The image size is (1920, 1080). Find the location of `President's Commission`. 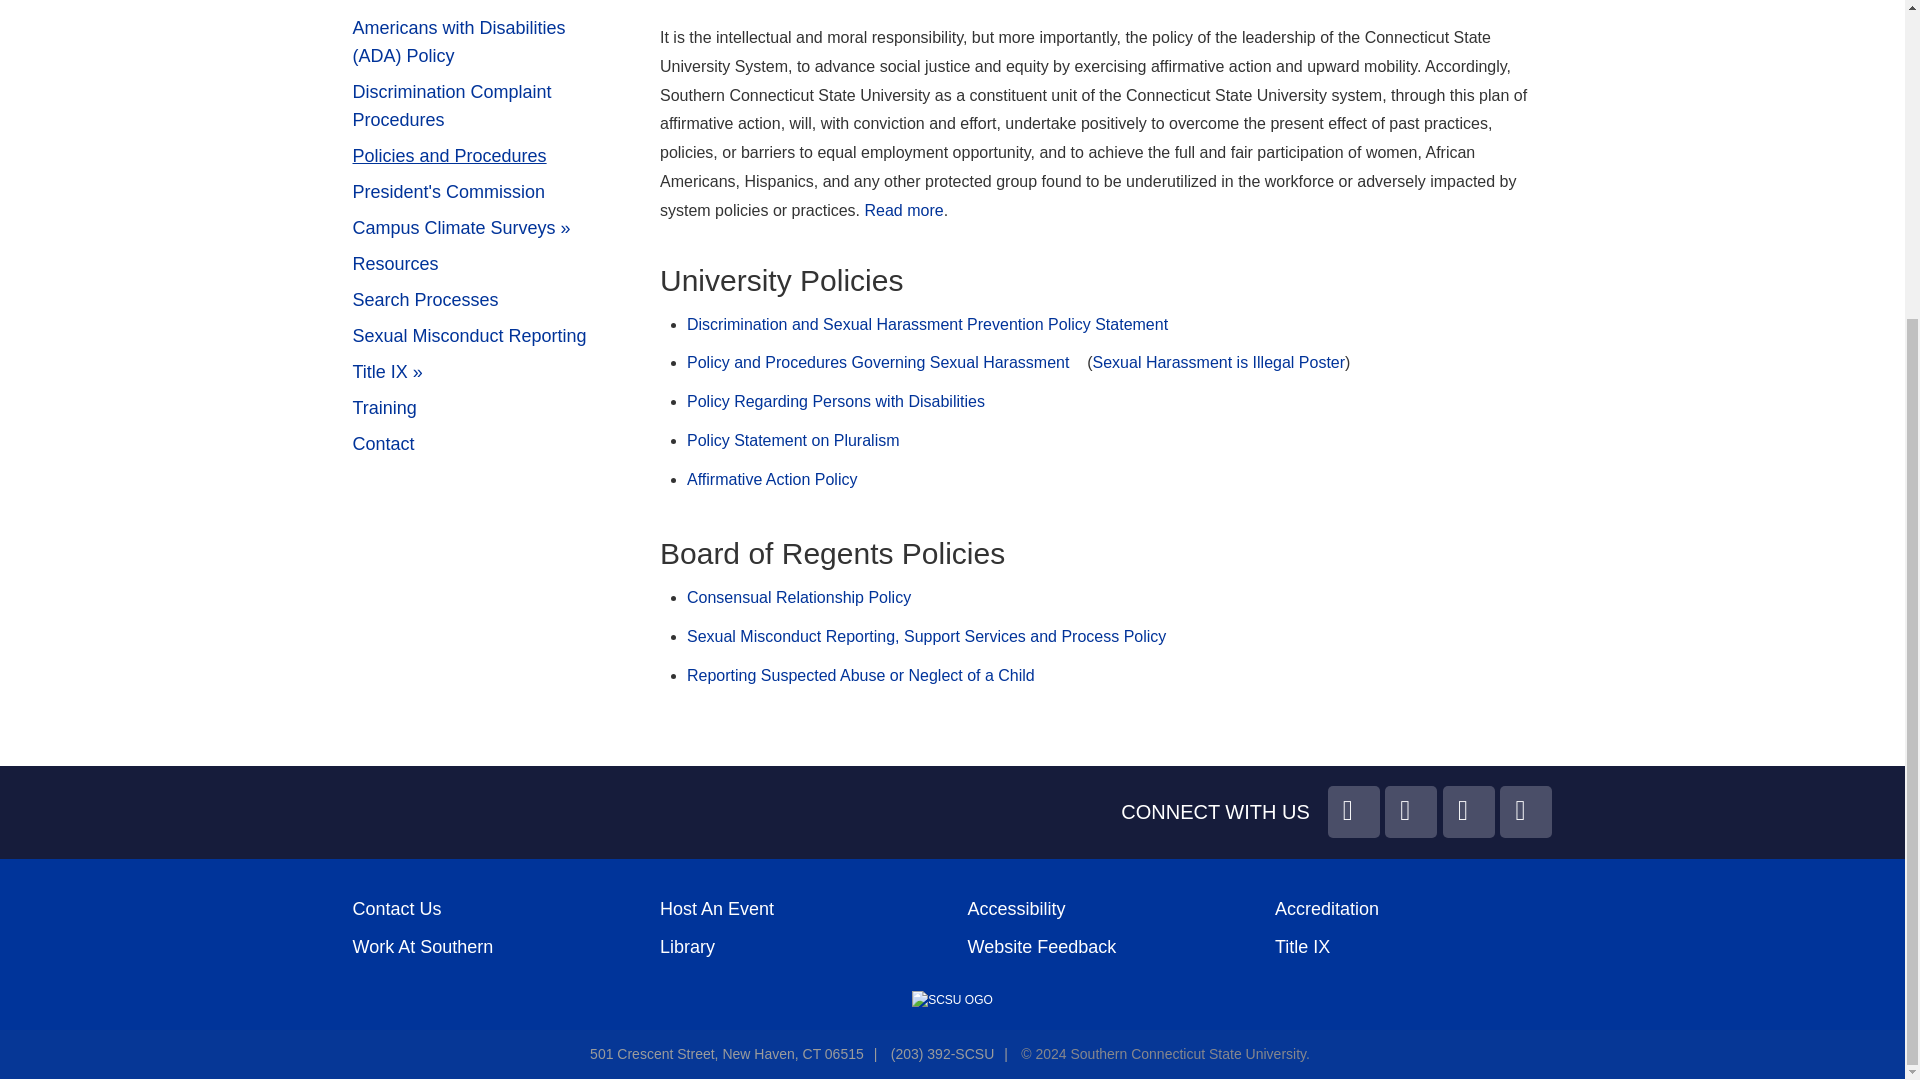

President's Commission is located at coordinates (490, 192).